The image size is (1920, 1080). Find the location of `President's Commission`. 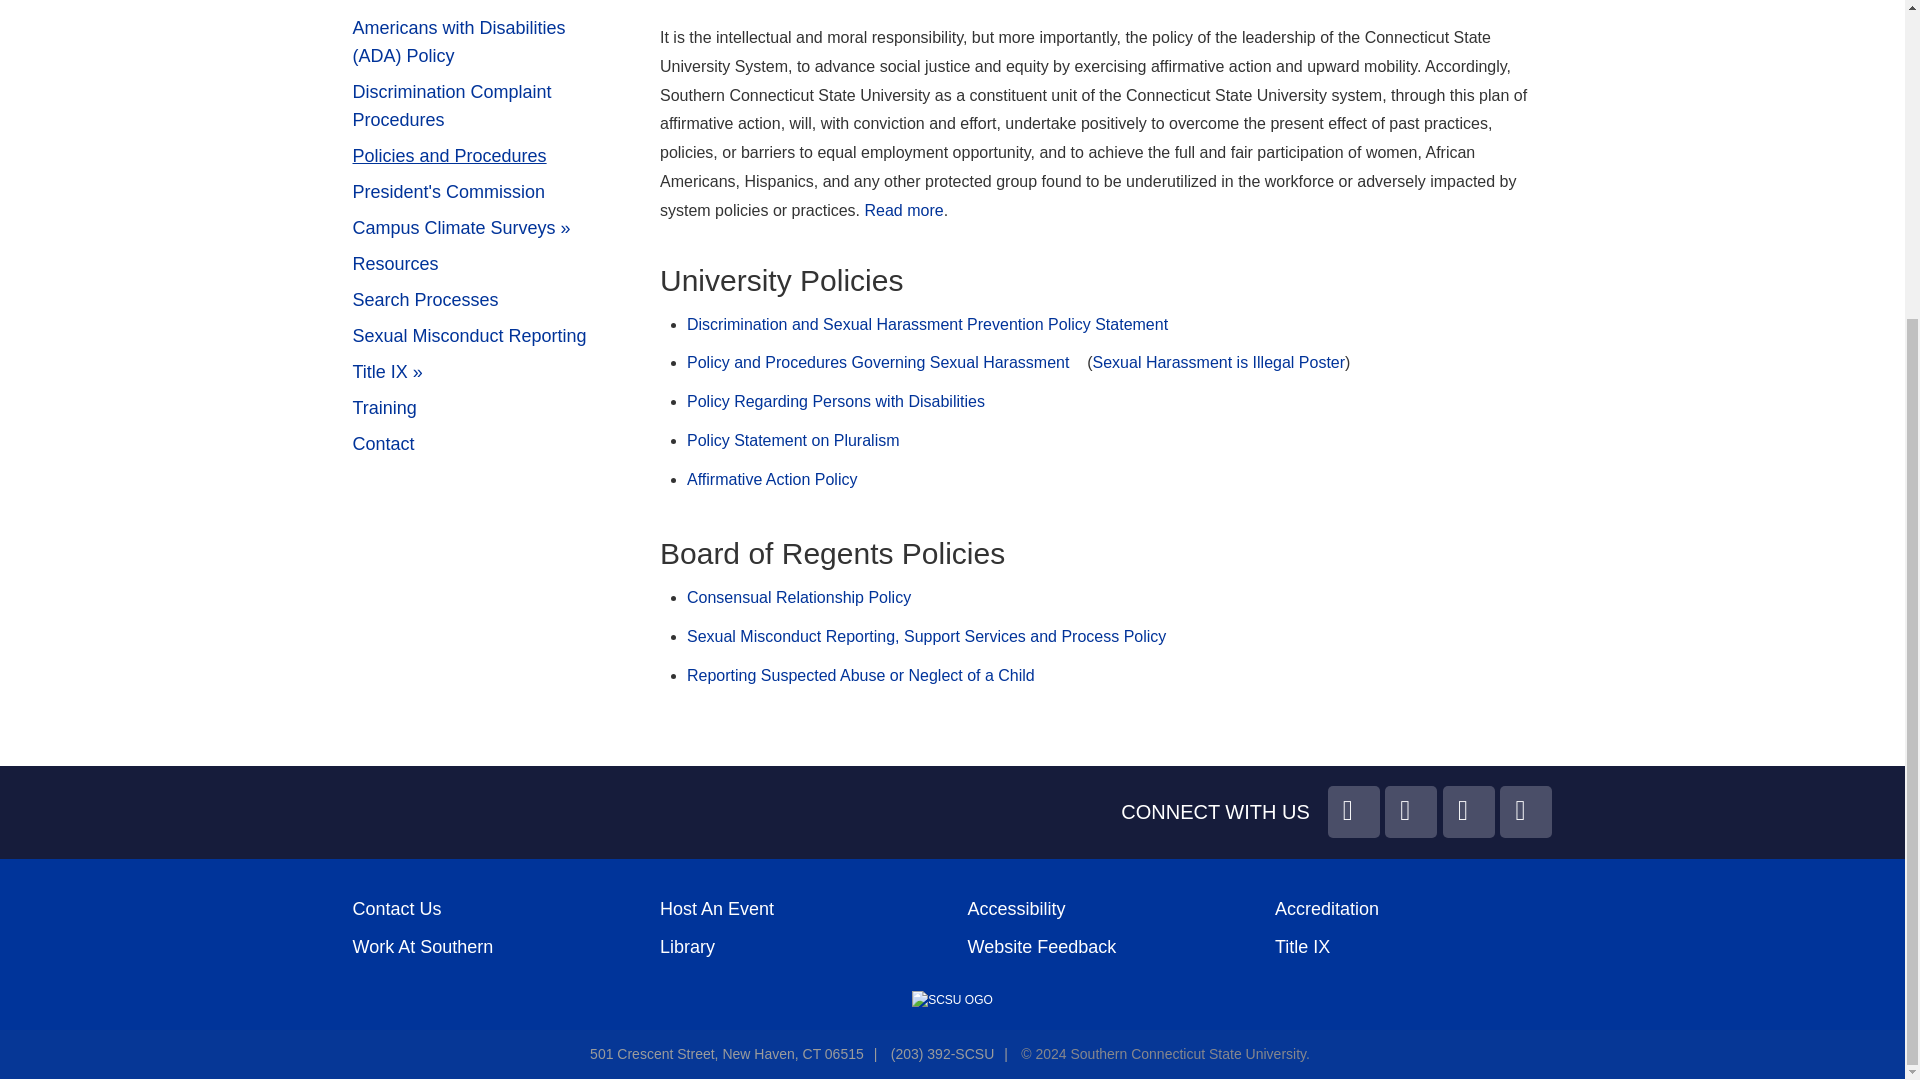

President's Commission is located at coordinates (490, 192).